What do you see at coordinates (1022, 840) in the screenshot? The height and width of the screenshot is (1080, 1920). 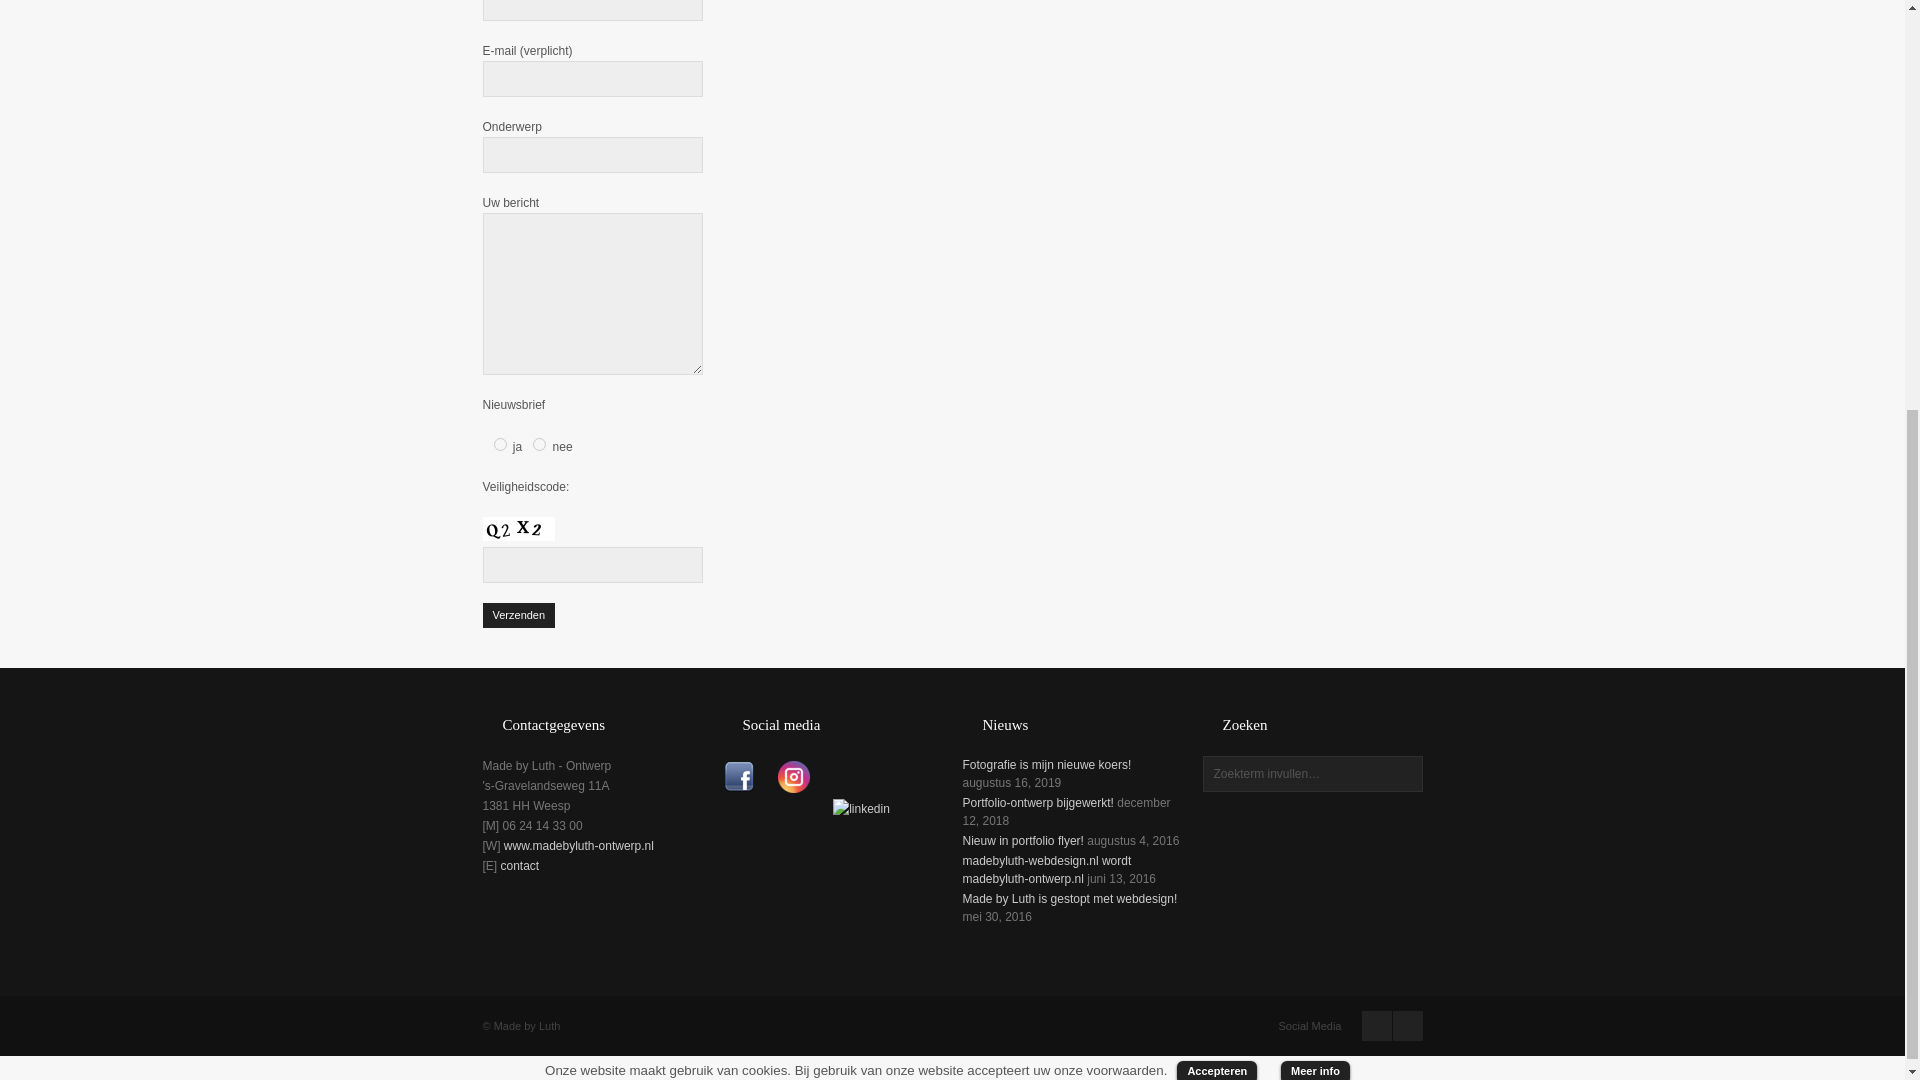 I see `Nieuw in portfolio flyer!` at bounding box center [1022, 840].